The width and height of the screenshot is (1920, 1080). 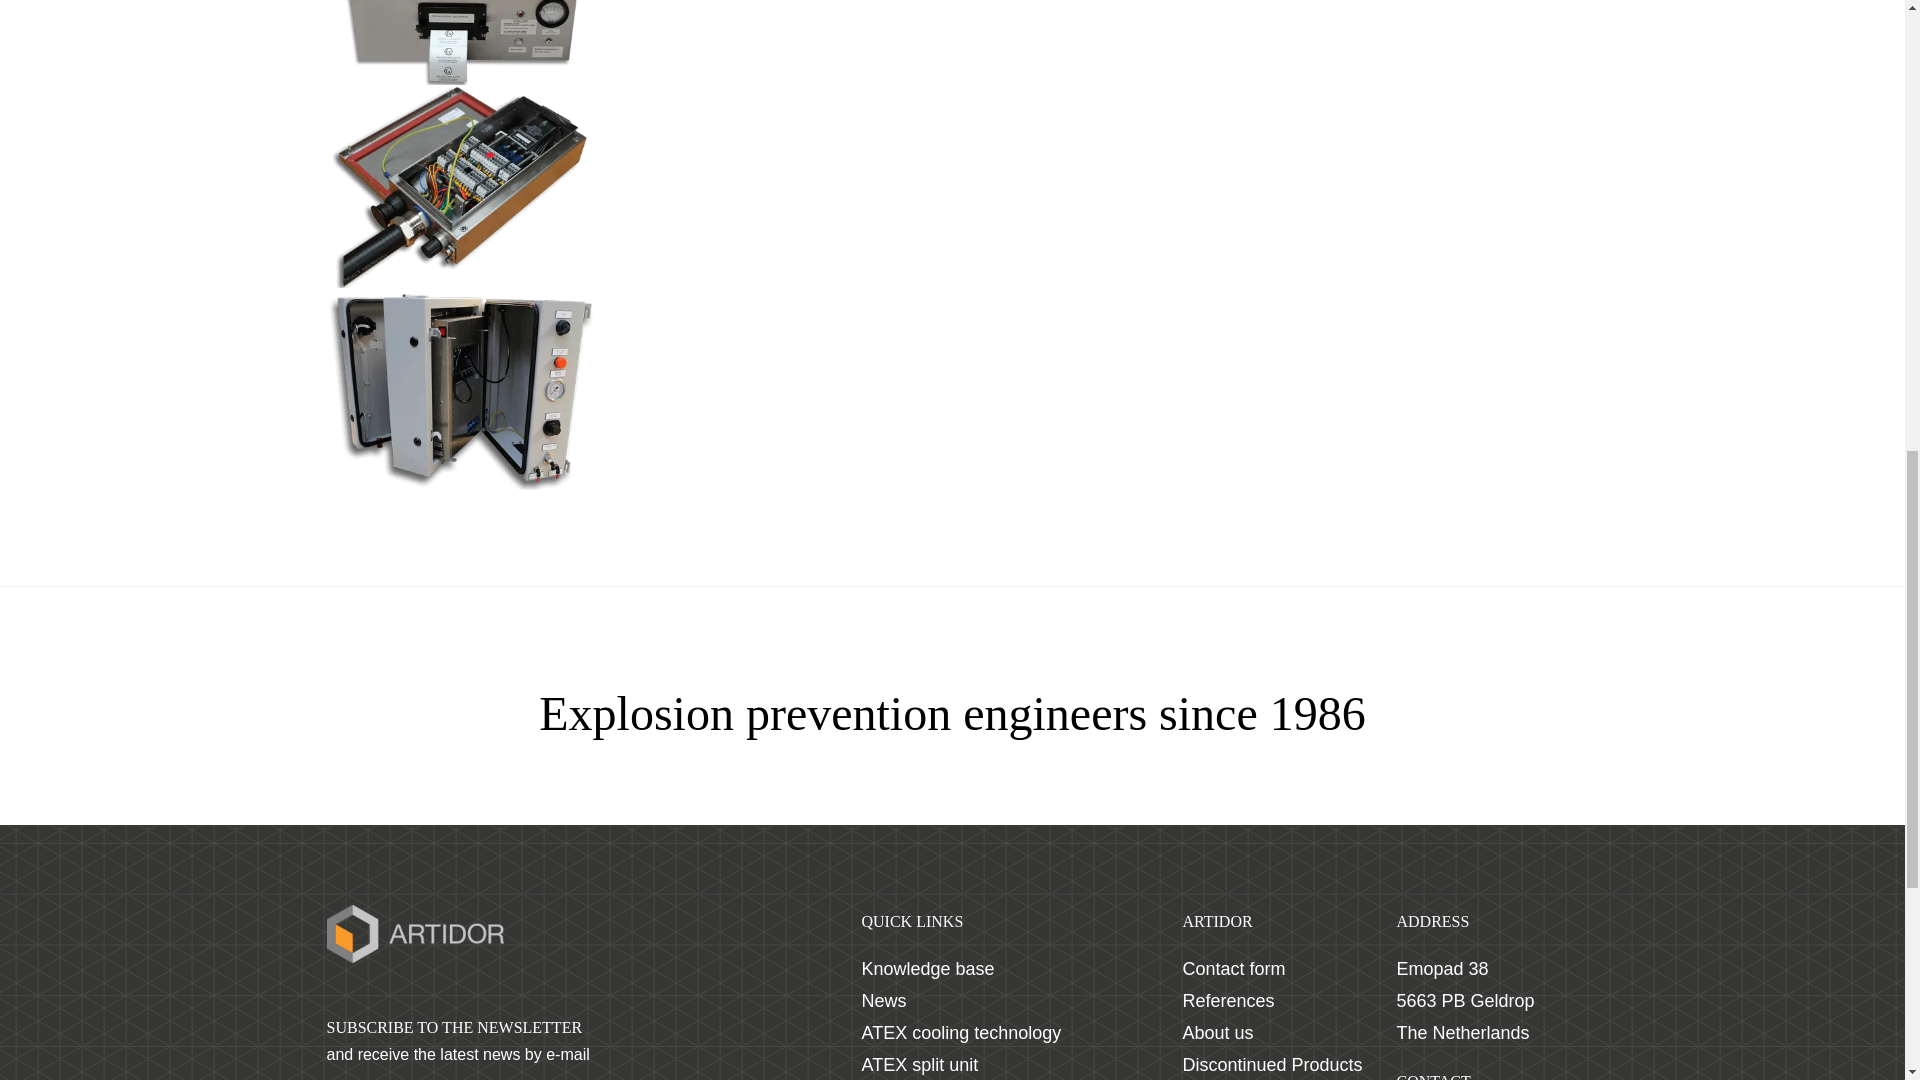 I want to click on ATEX cooling technology, so click(x=962, y=1032).